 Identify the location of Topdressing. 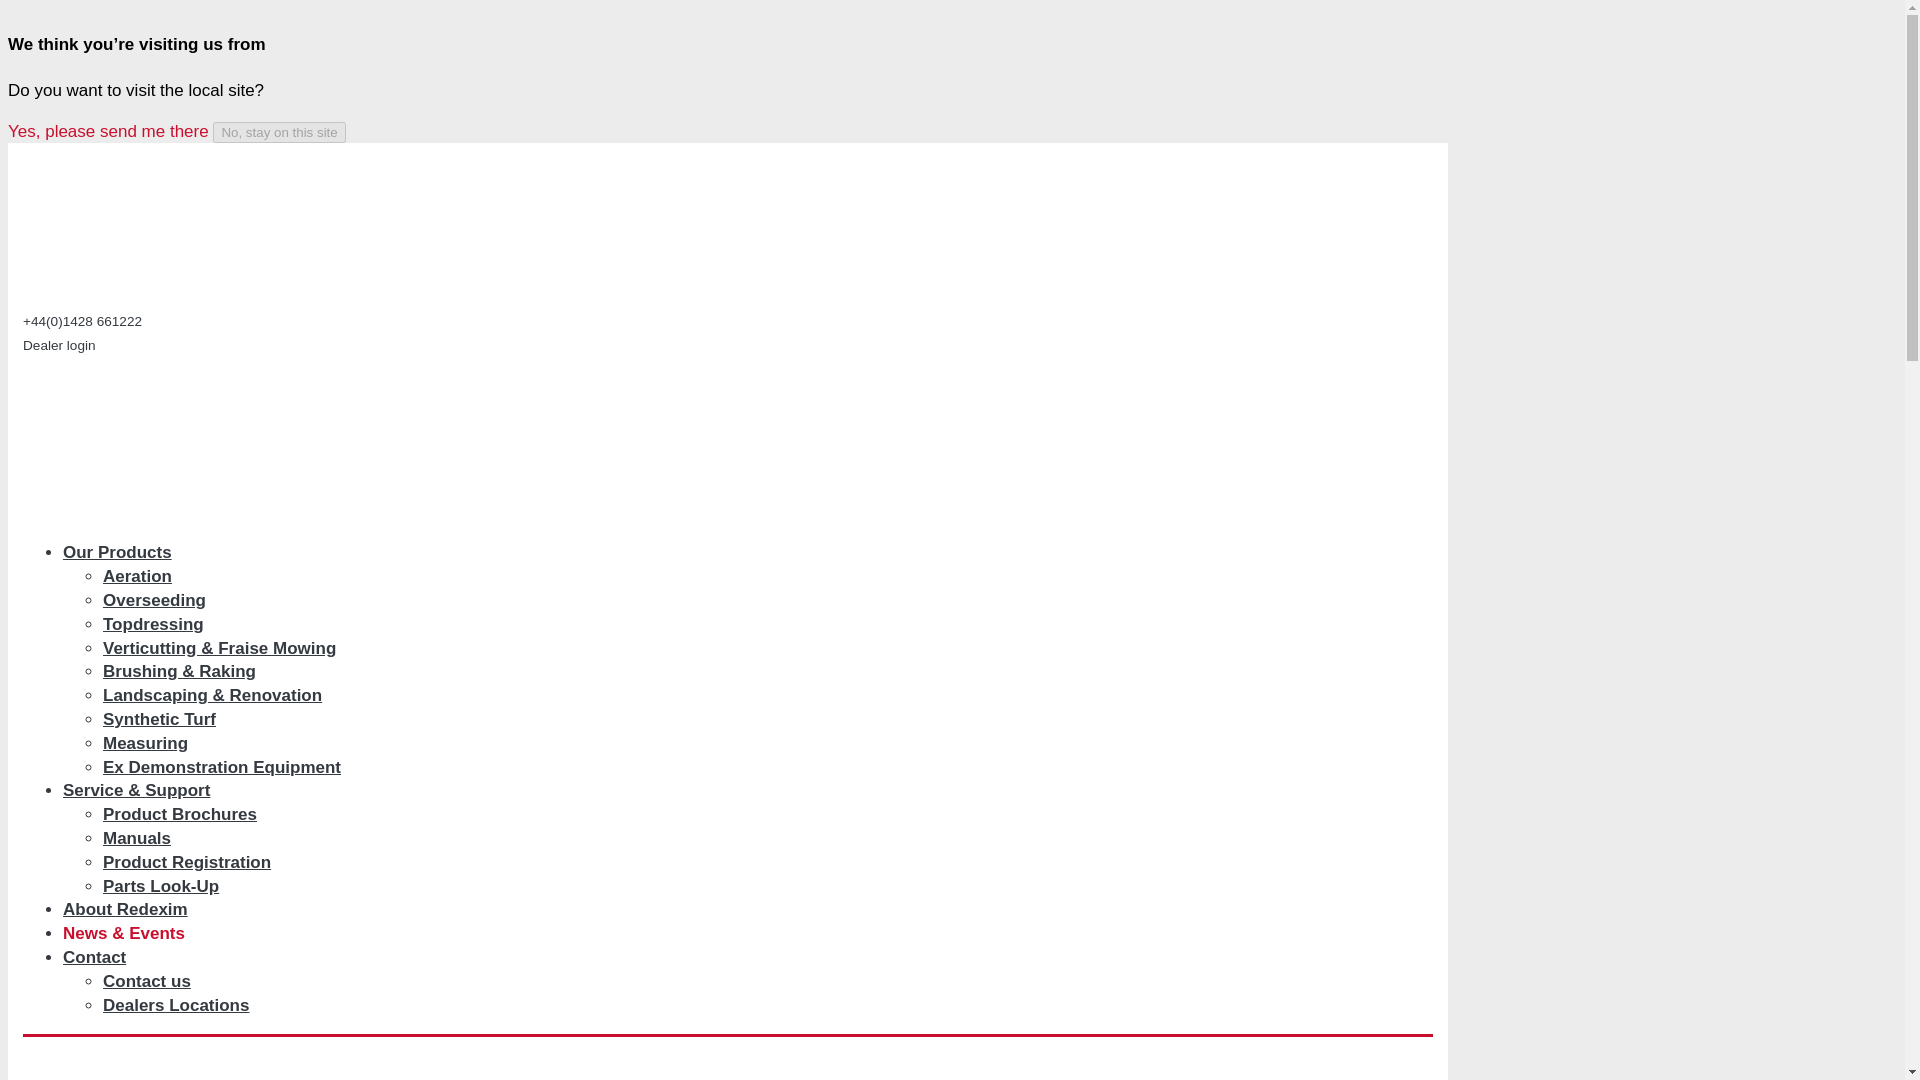
(166, 624).